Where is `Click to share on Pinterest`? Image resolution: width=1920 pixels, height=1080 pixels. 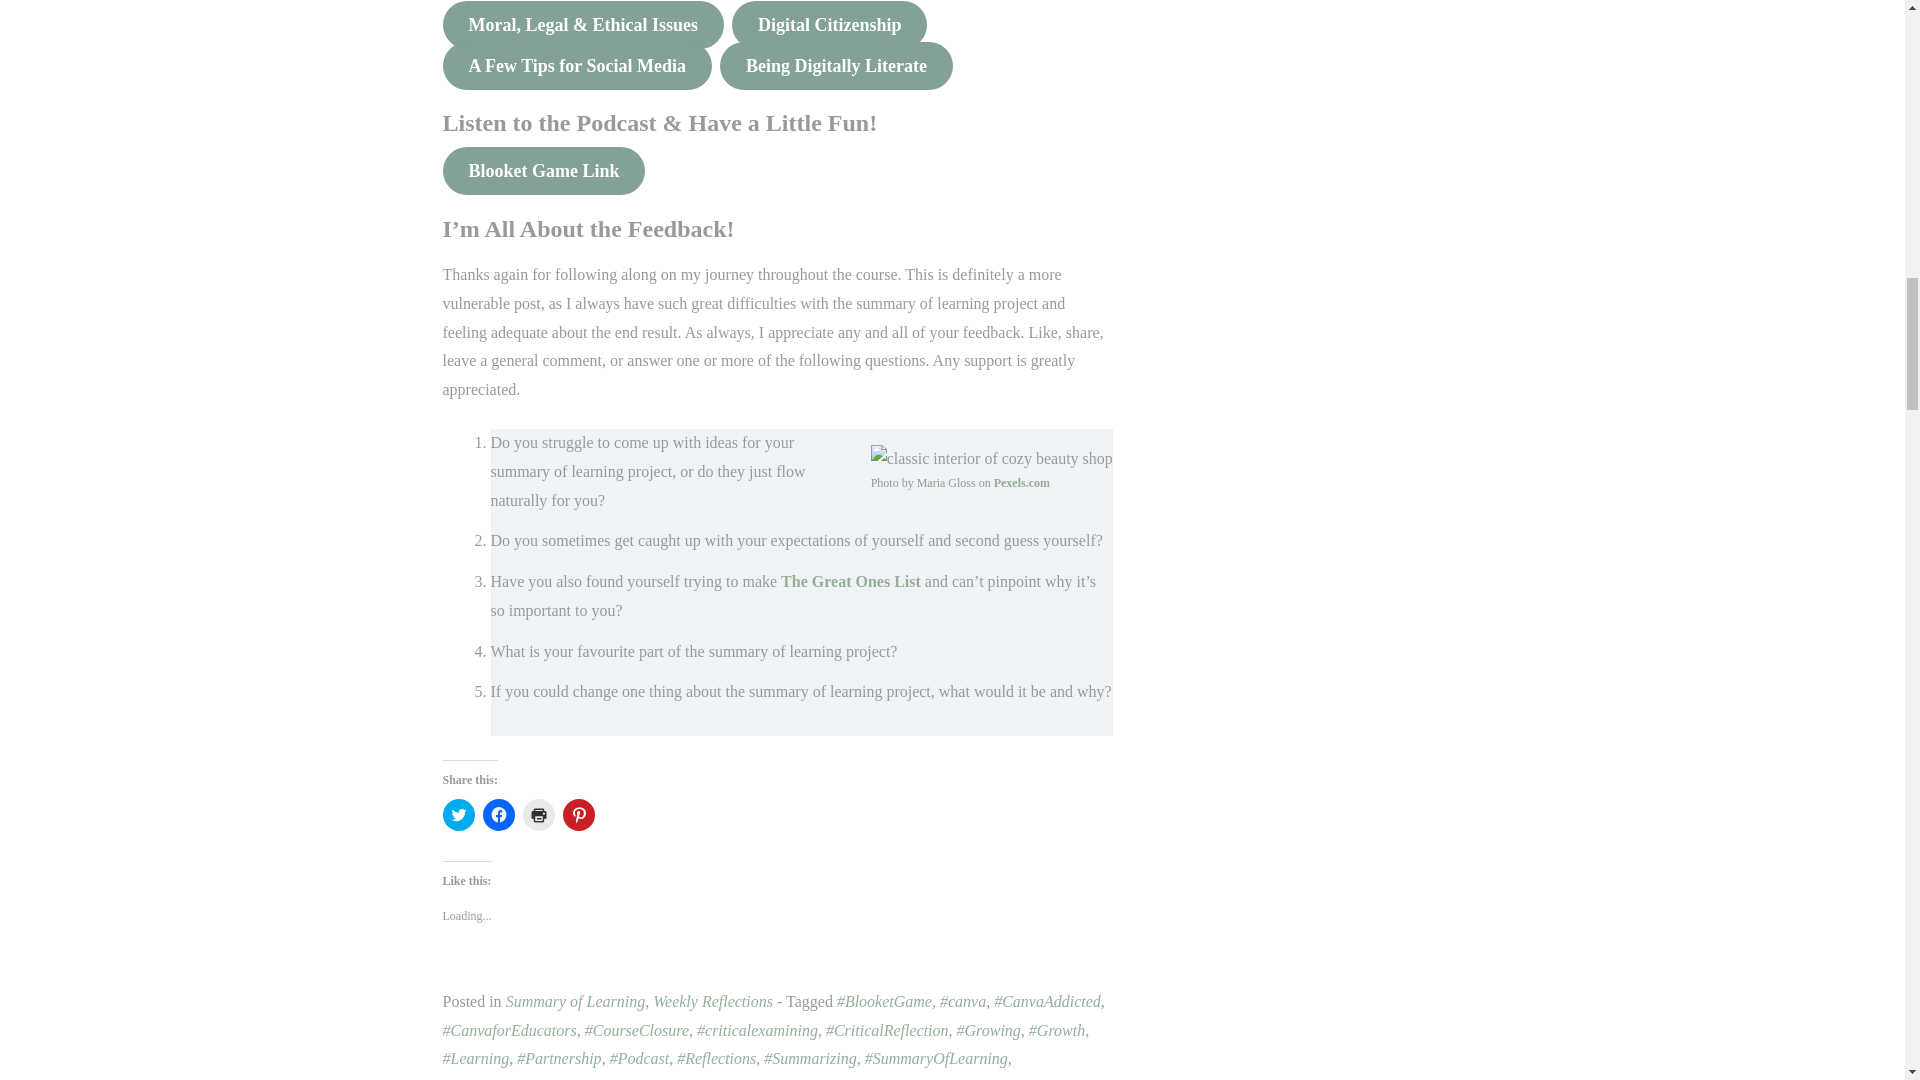
Click to share on Pinterest is located at coordinates (578, 814).